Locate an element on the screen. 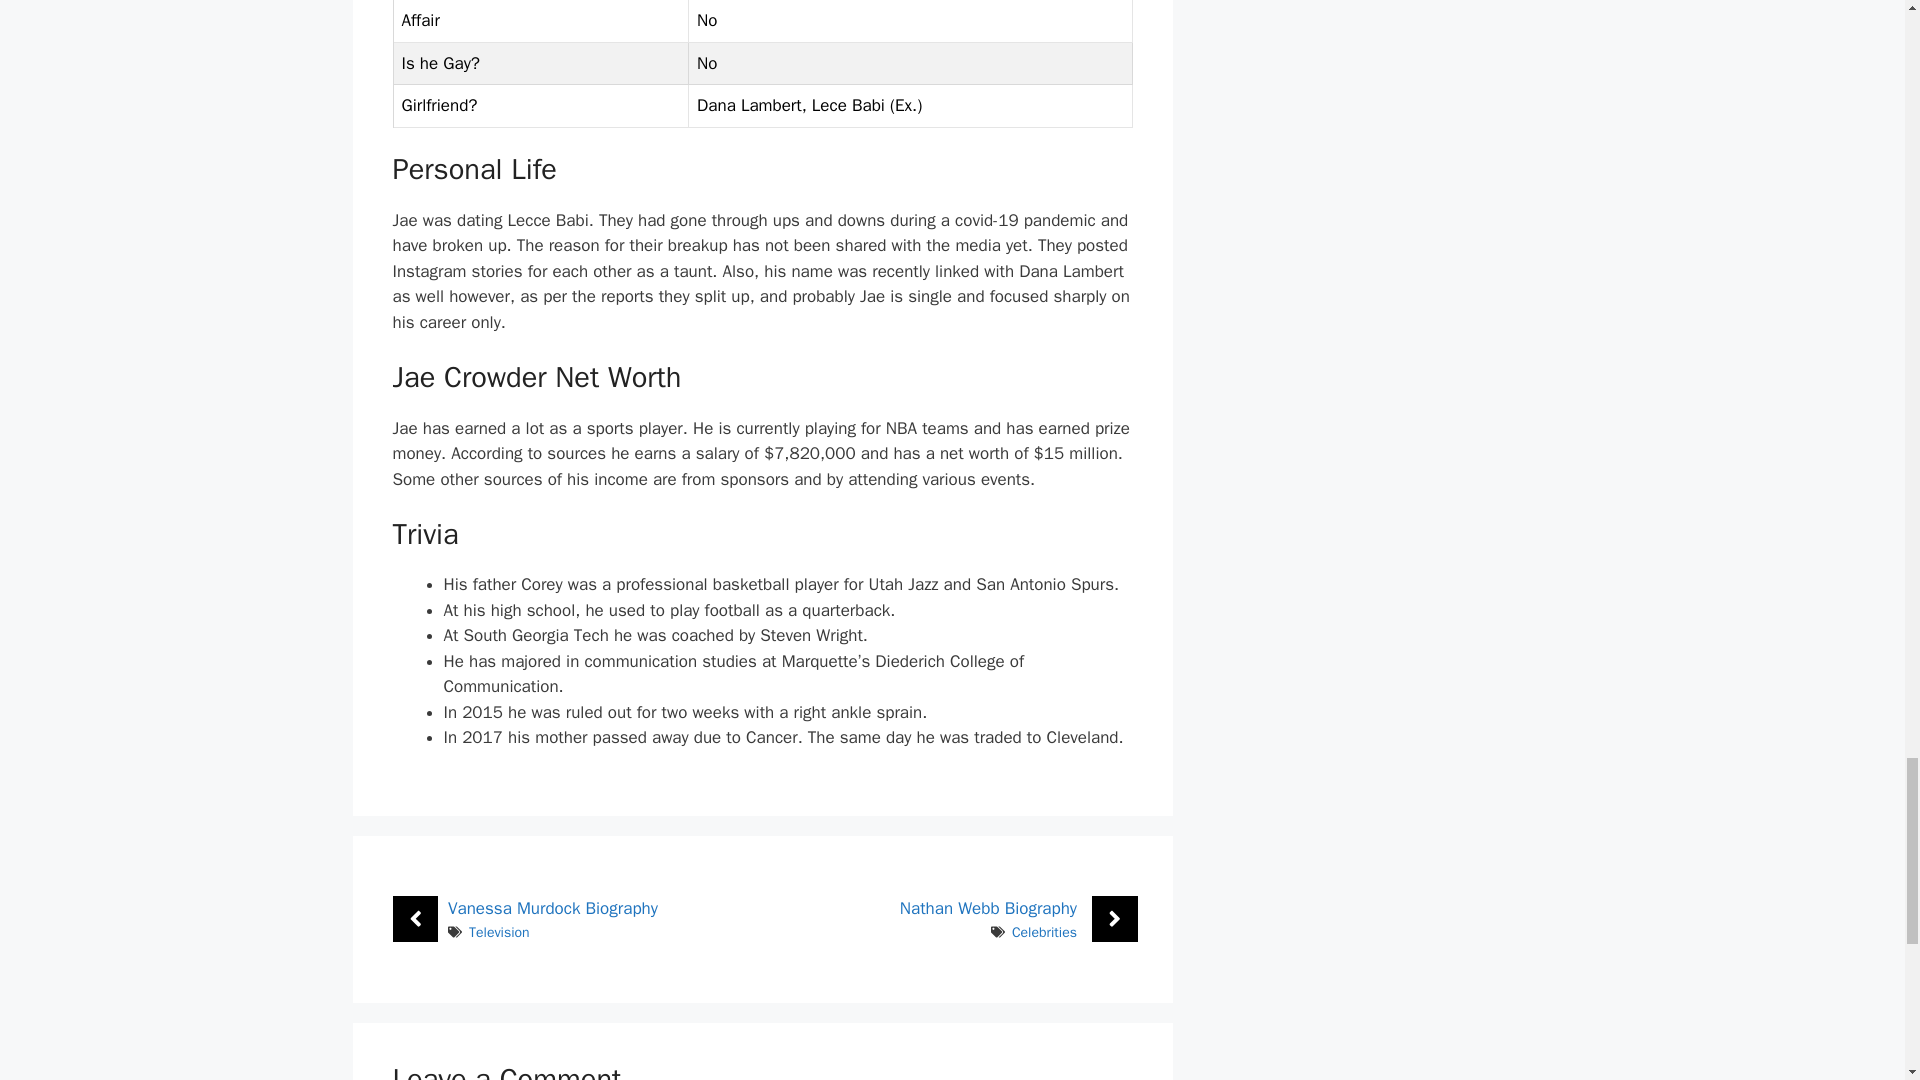 The width and height of the screenshot is (1920, 1080). Celebrities is located at coordinates (1044, 932).